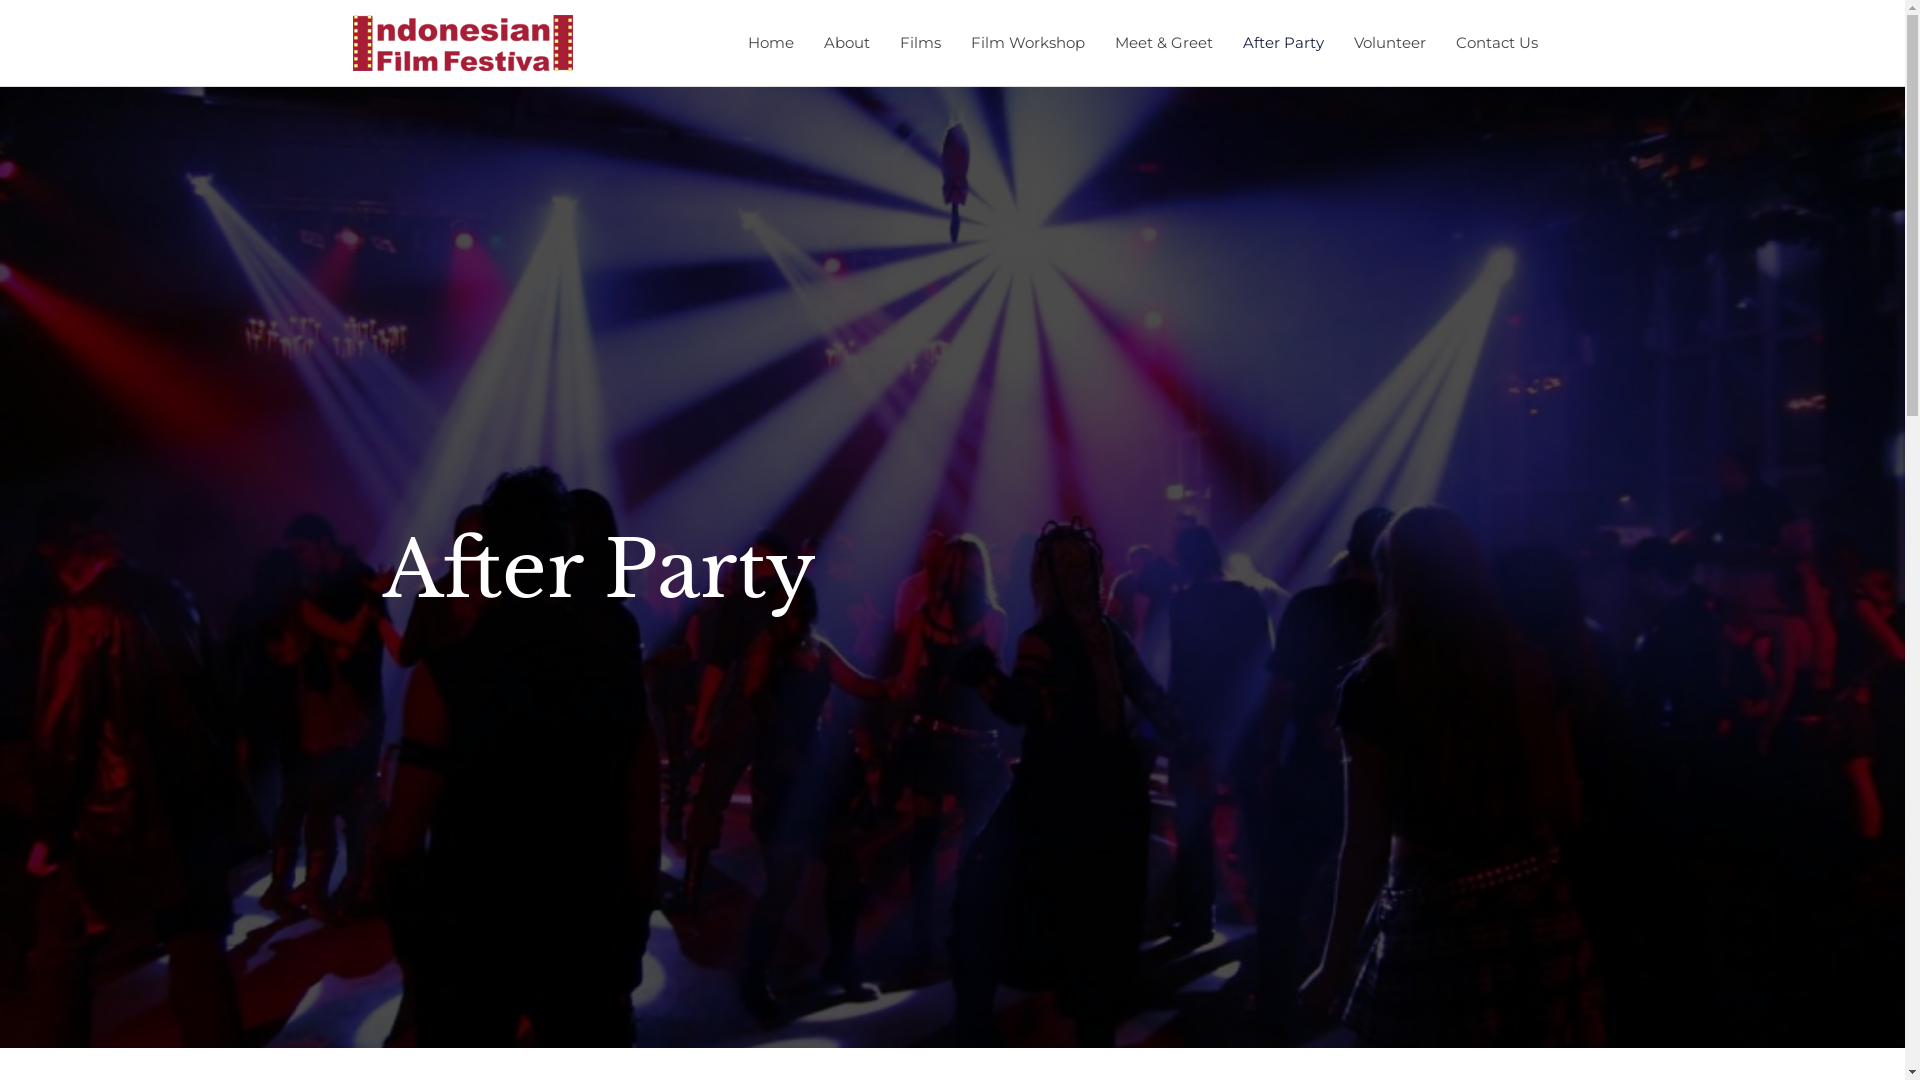 The image size is (1920, 1080). Describe the element at coordinates (846, 43) in the screenshot. I see `About` at that location.